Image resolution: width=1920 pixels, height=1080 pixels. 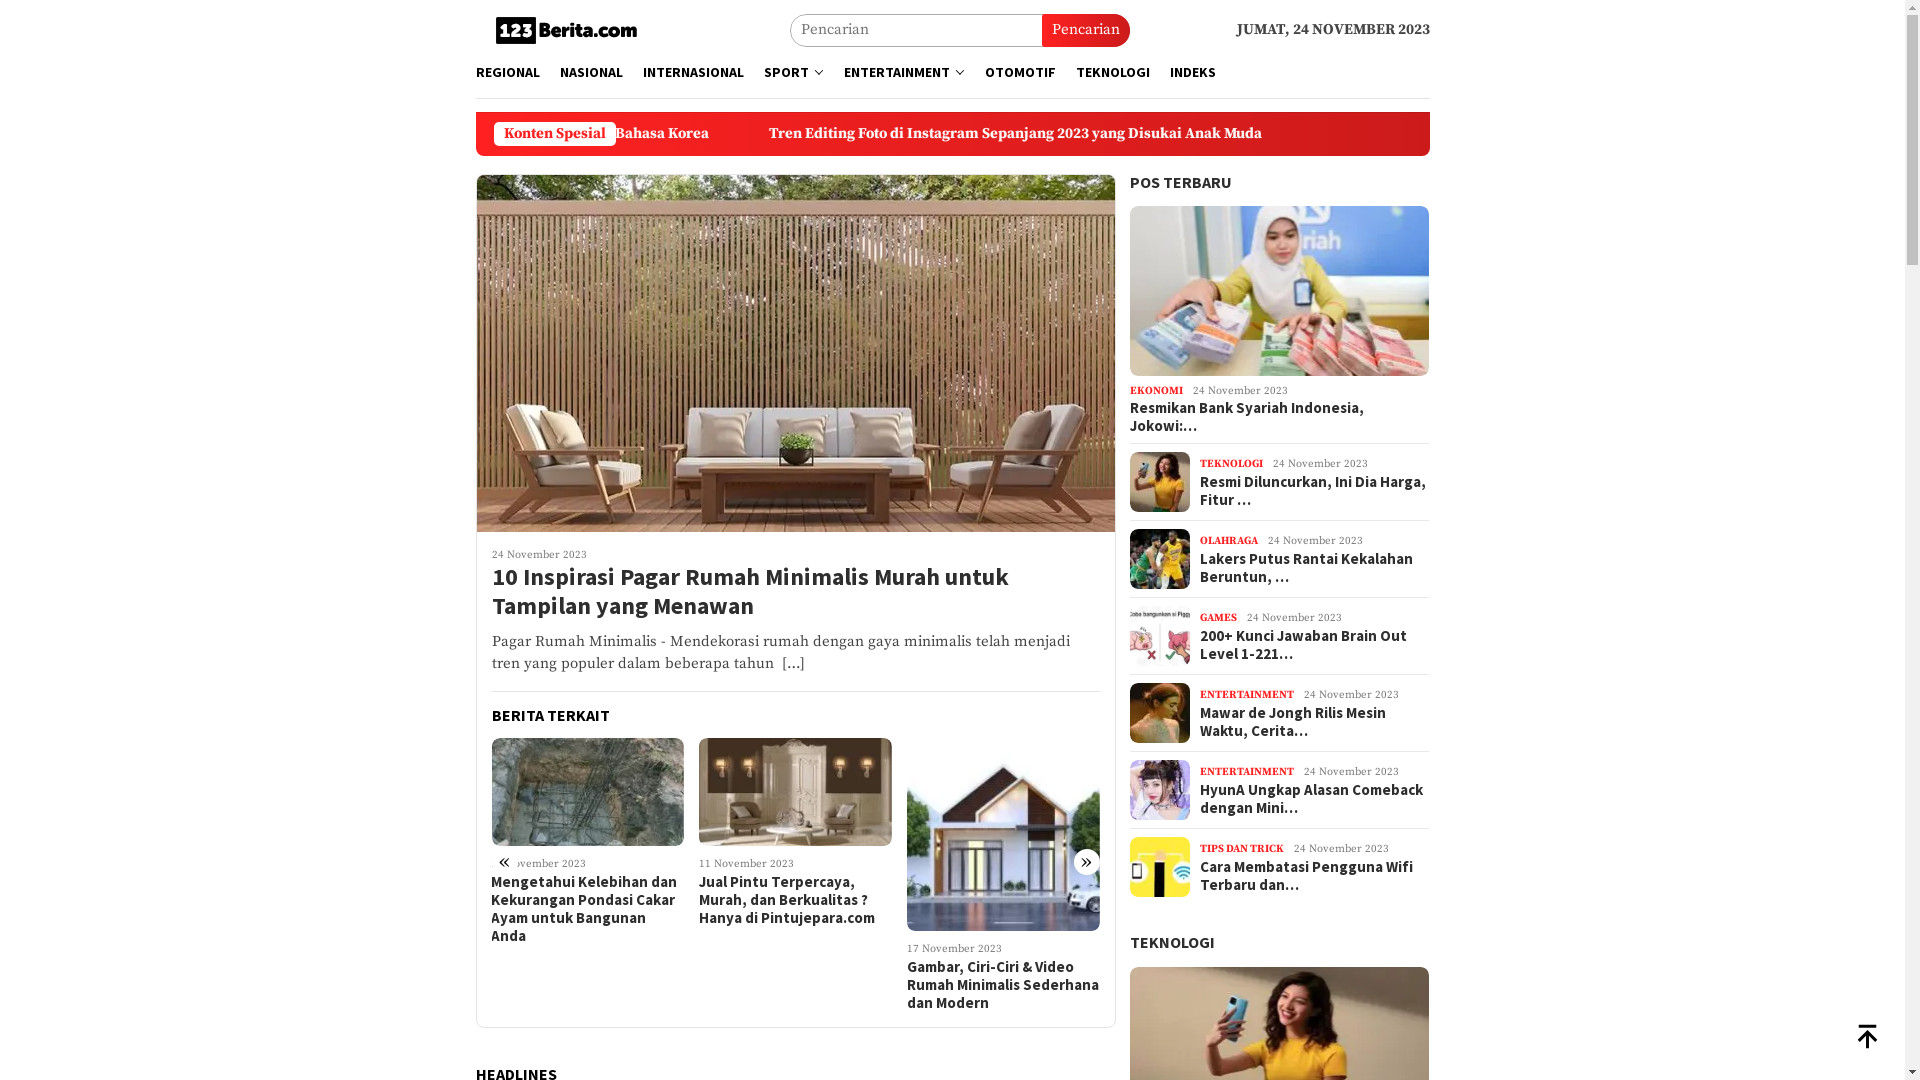 I want to click on Hyuna_Ungu, so click(x=1160, y=790).